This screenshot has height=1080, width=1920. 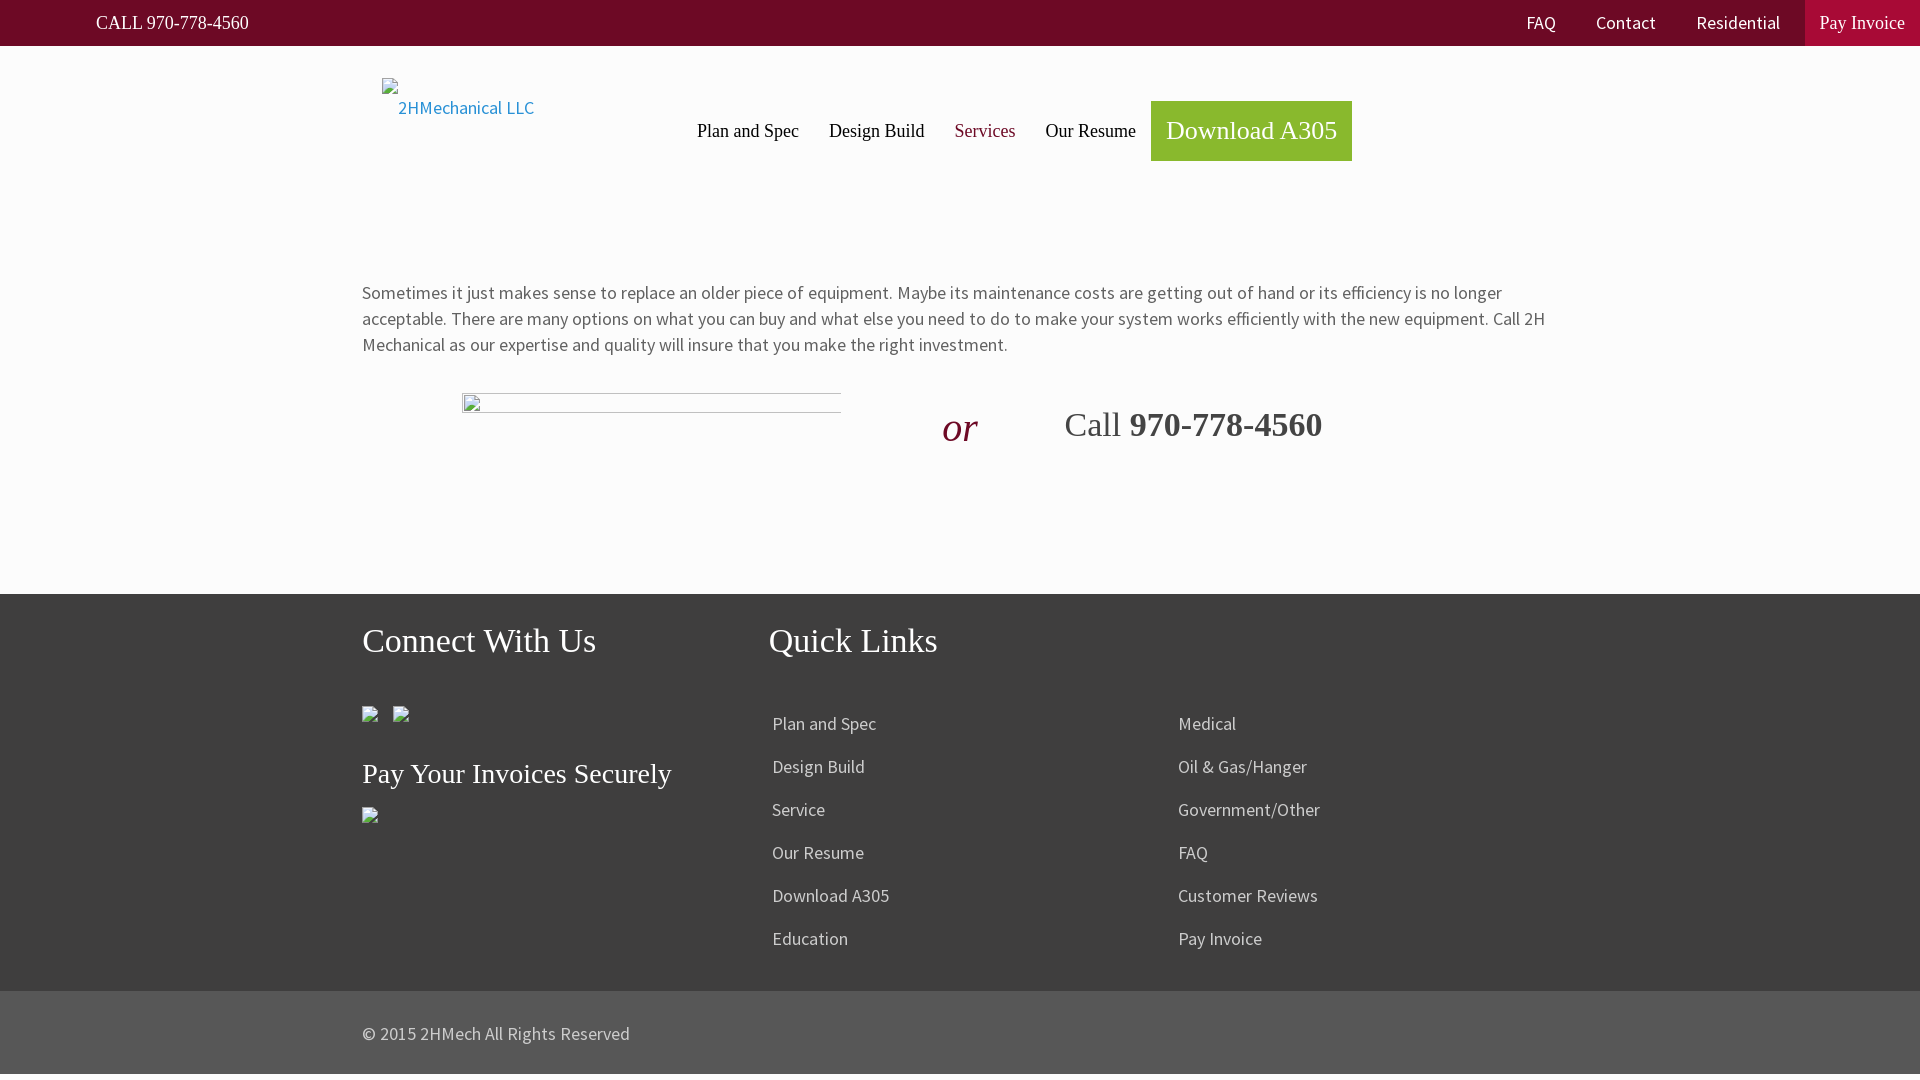 I want to click on FAQ, so click(x=1541, y=22).